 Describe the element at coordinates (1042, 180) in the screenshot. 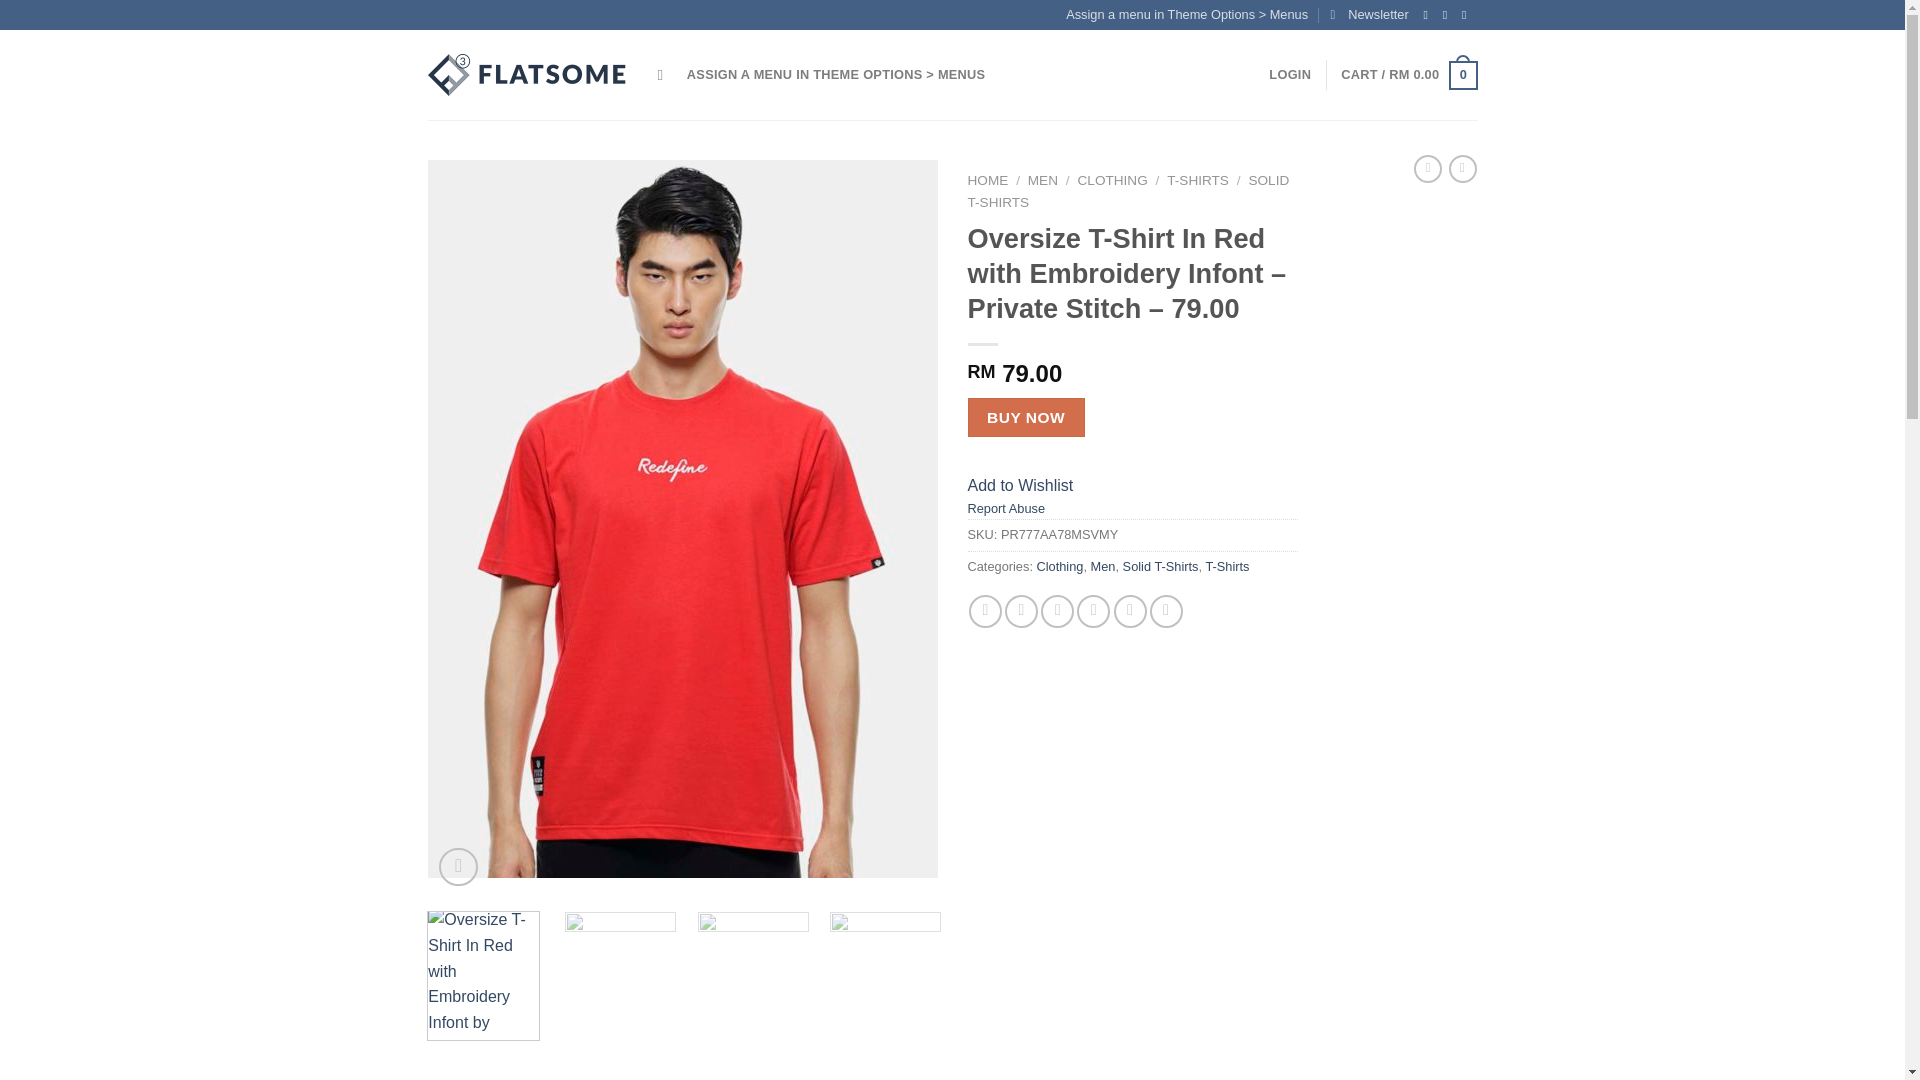

I see `MEN` at that location.